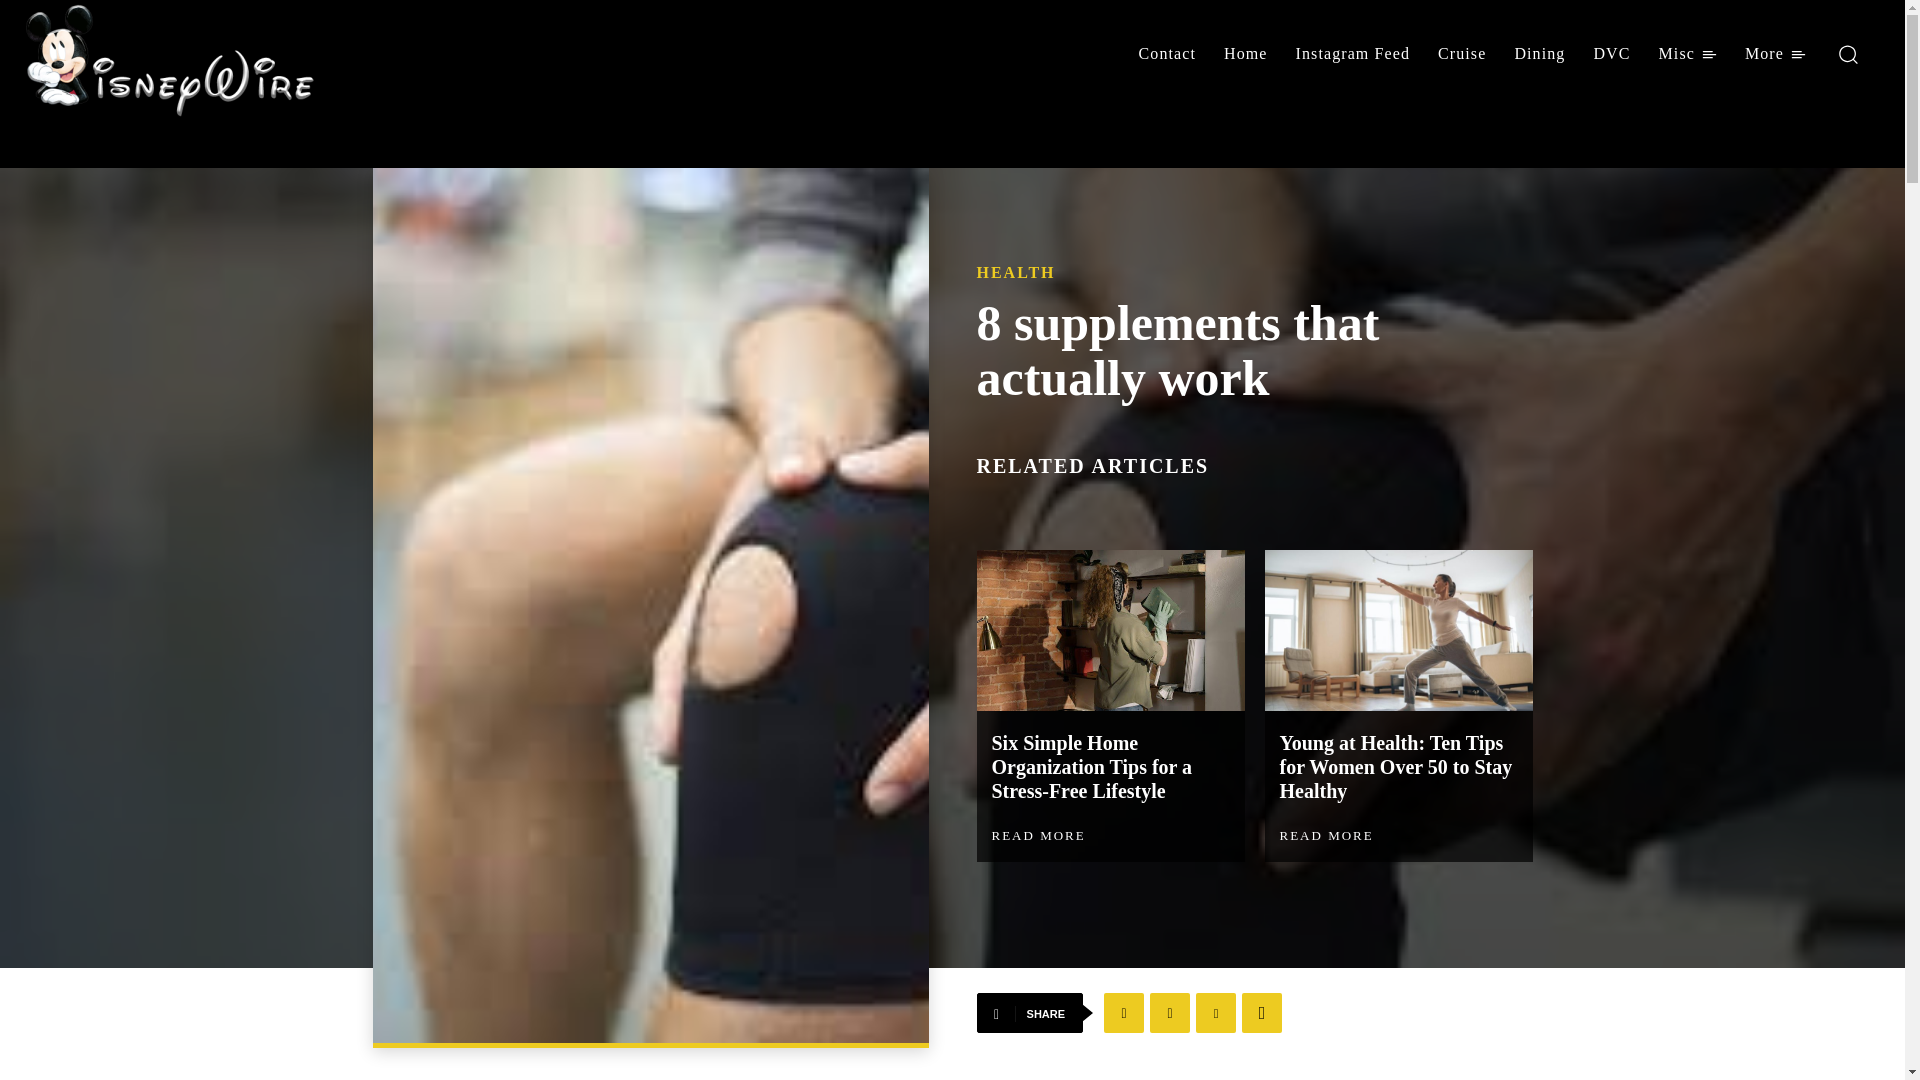 This screenshot has height=1080, width=1920. I want to click on Instagram Feed, so click(1353, 54).